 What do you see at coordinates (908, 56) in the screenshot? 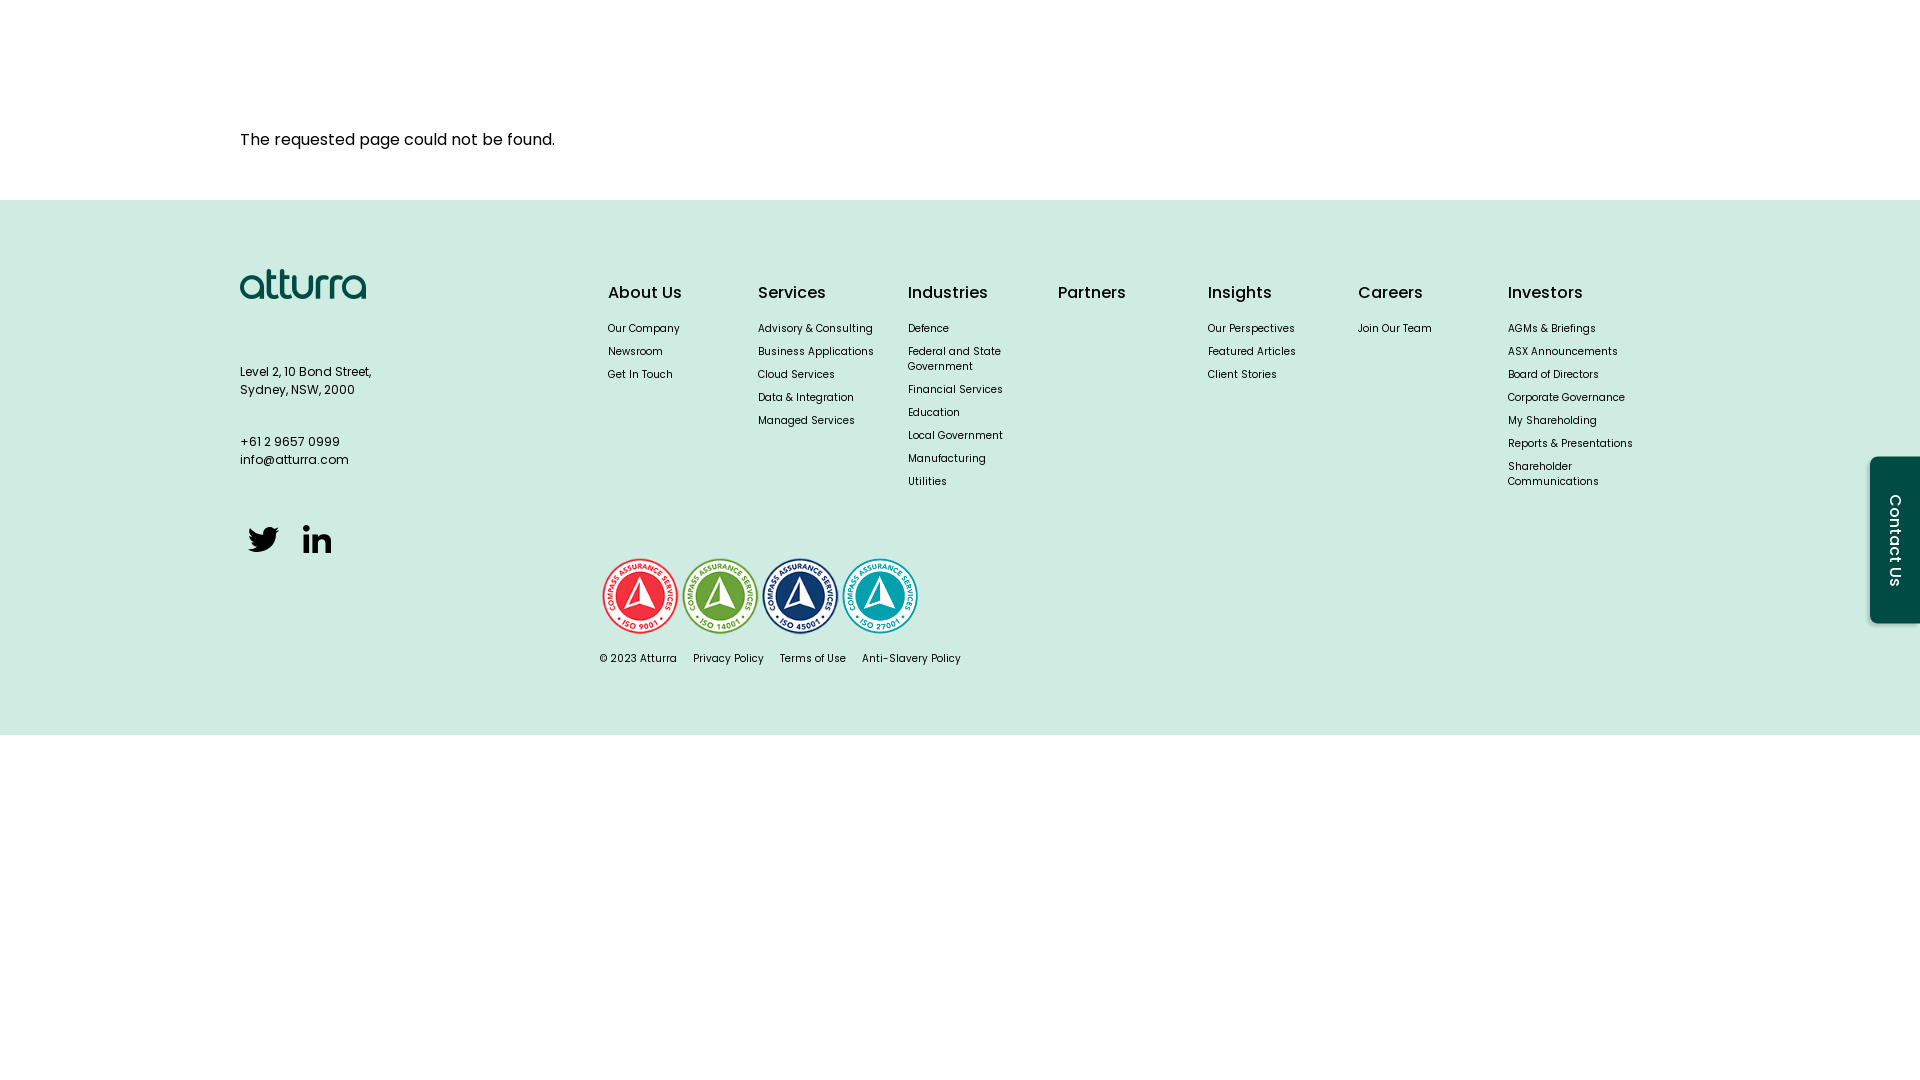
I see `Services` at bounding box center [908, 56].